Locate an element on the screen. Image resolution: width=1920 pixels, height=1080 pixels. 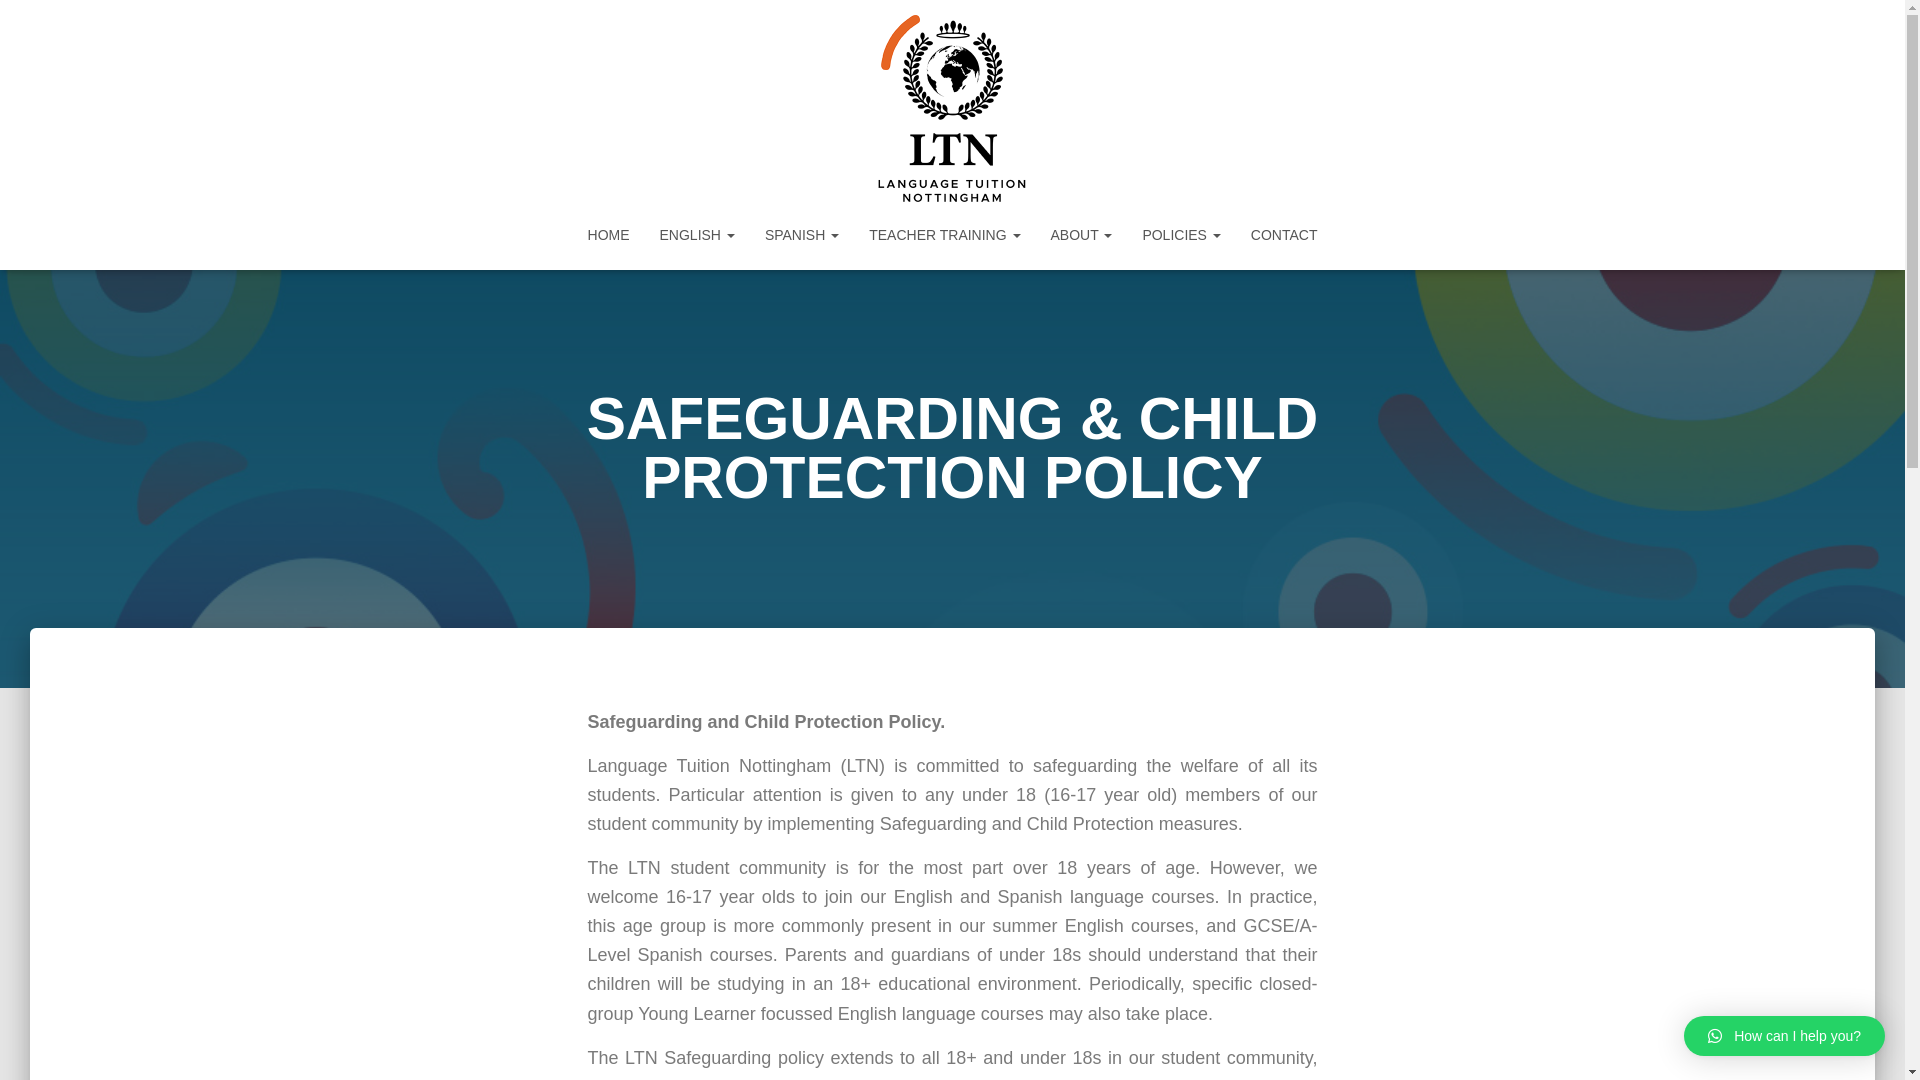
HOME is located at coordinates (608, 234).